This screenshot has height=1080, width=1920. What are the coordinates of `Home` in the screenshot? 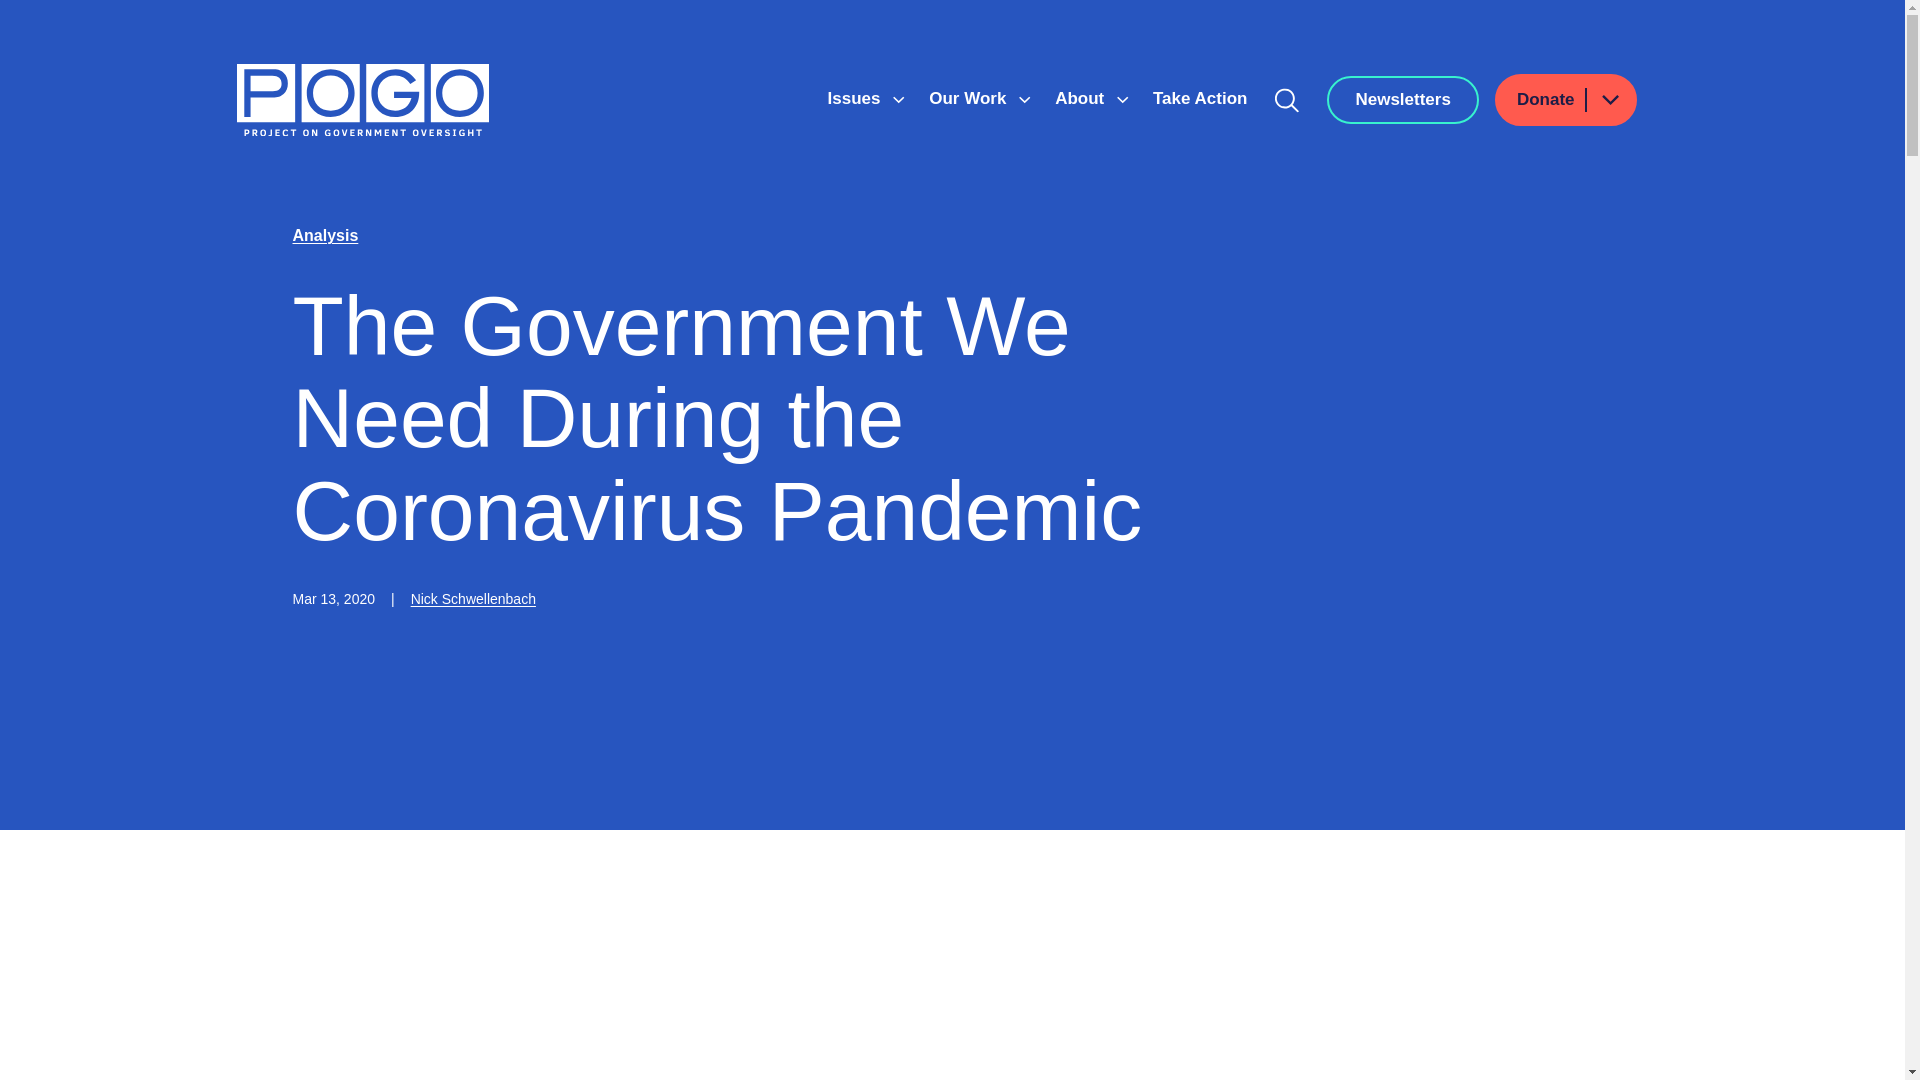 It's located at (362, 100).